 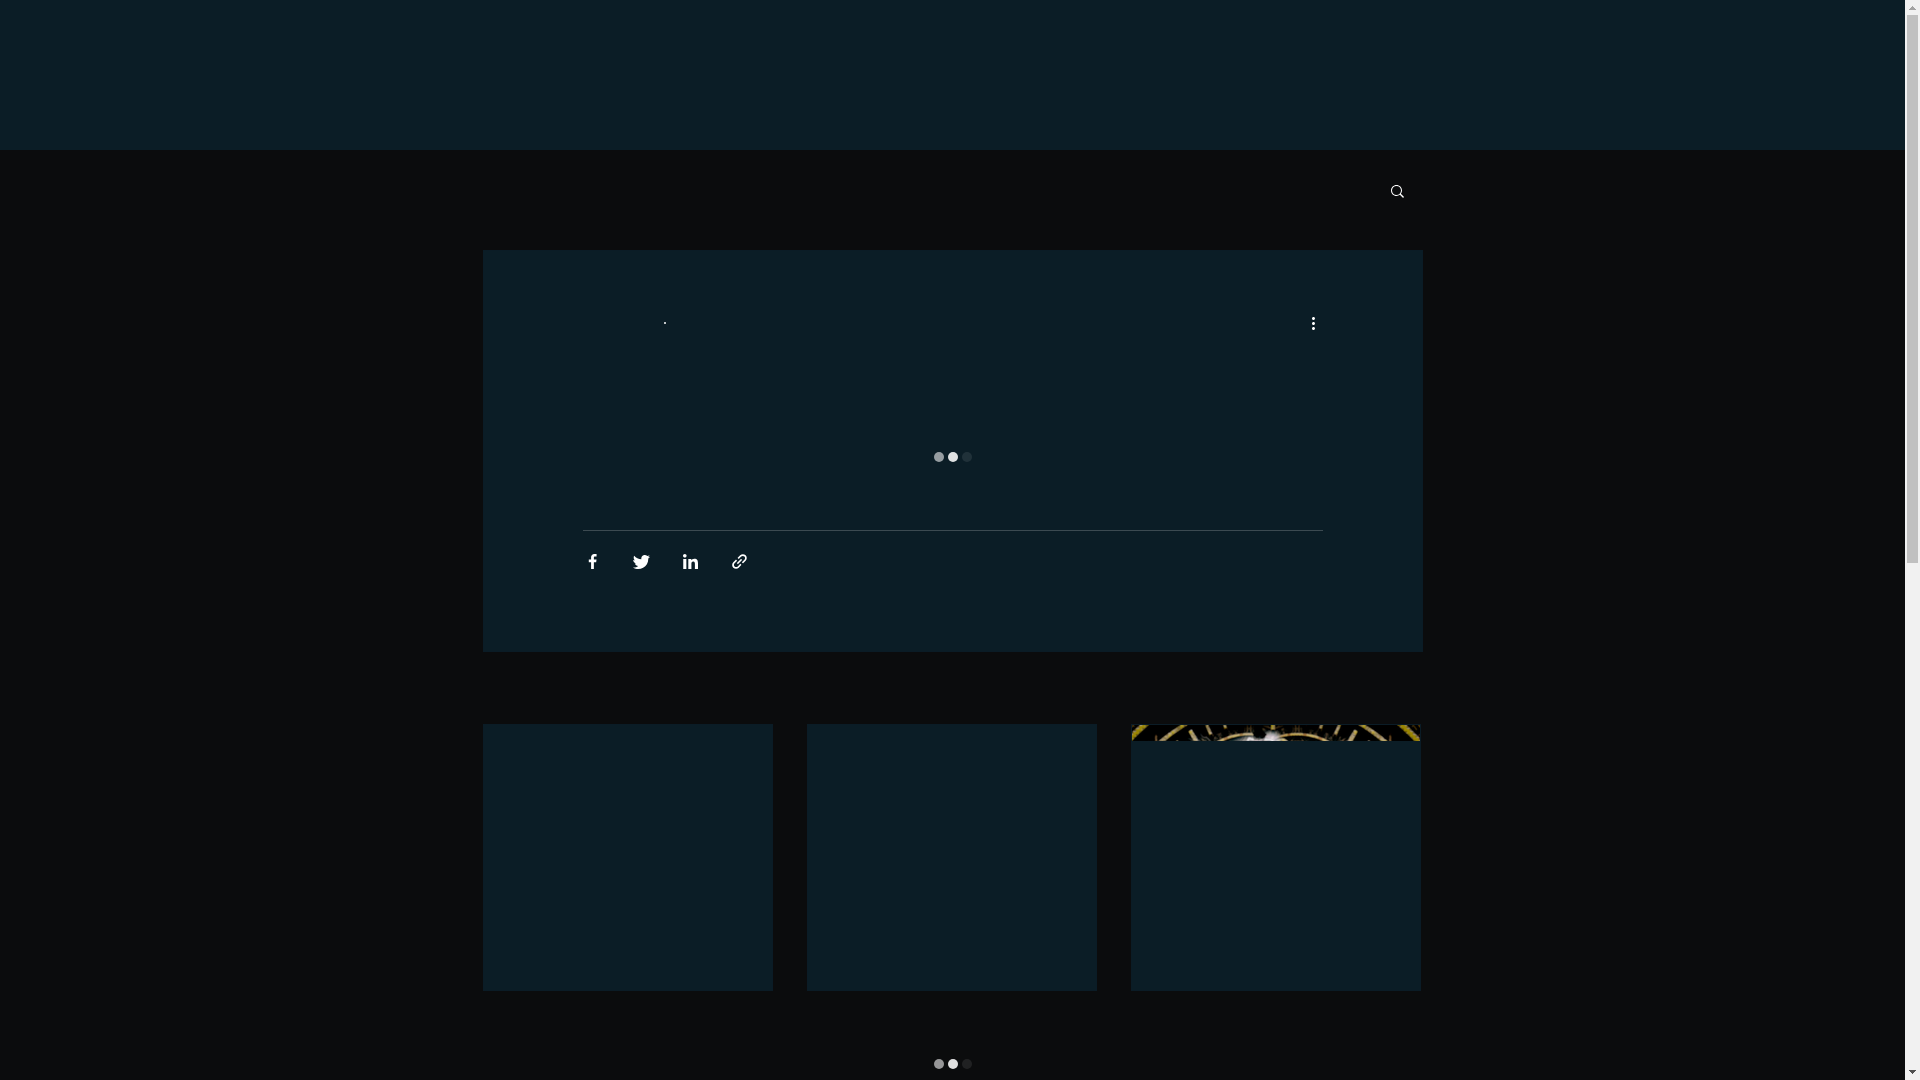 What do you see at coordinates (836, 47) in the screenshot?
I see `PATREON` at bounding box center [836, 47].